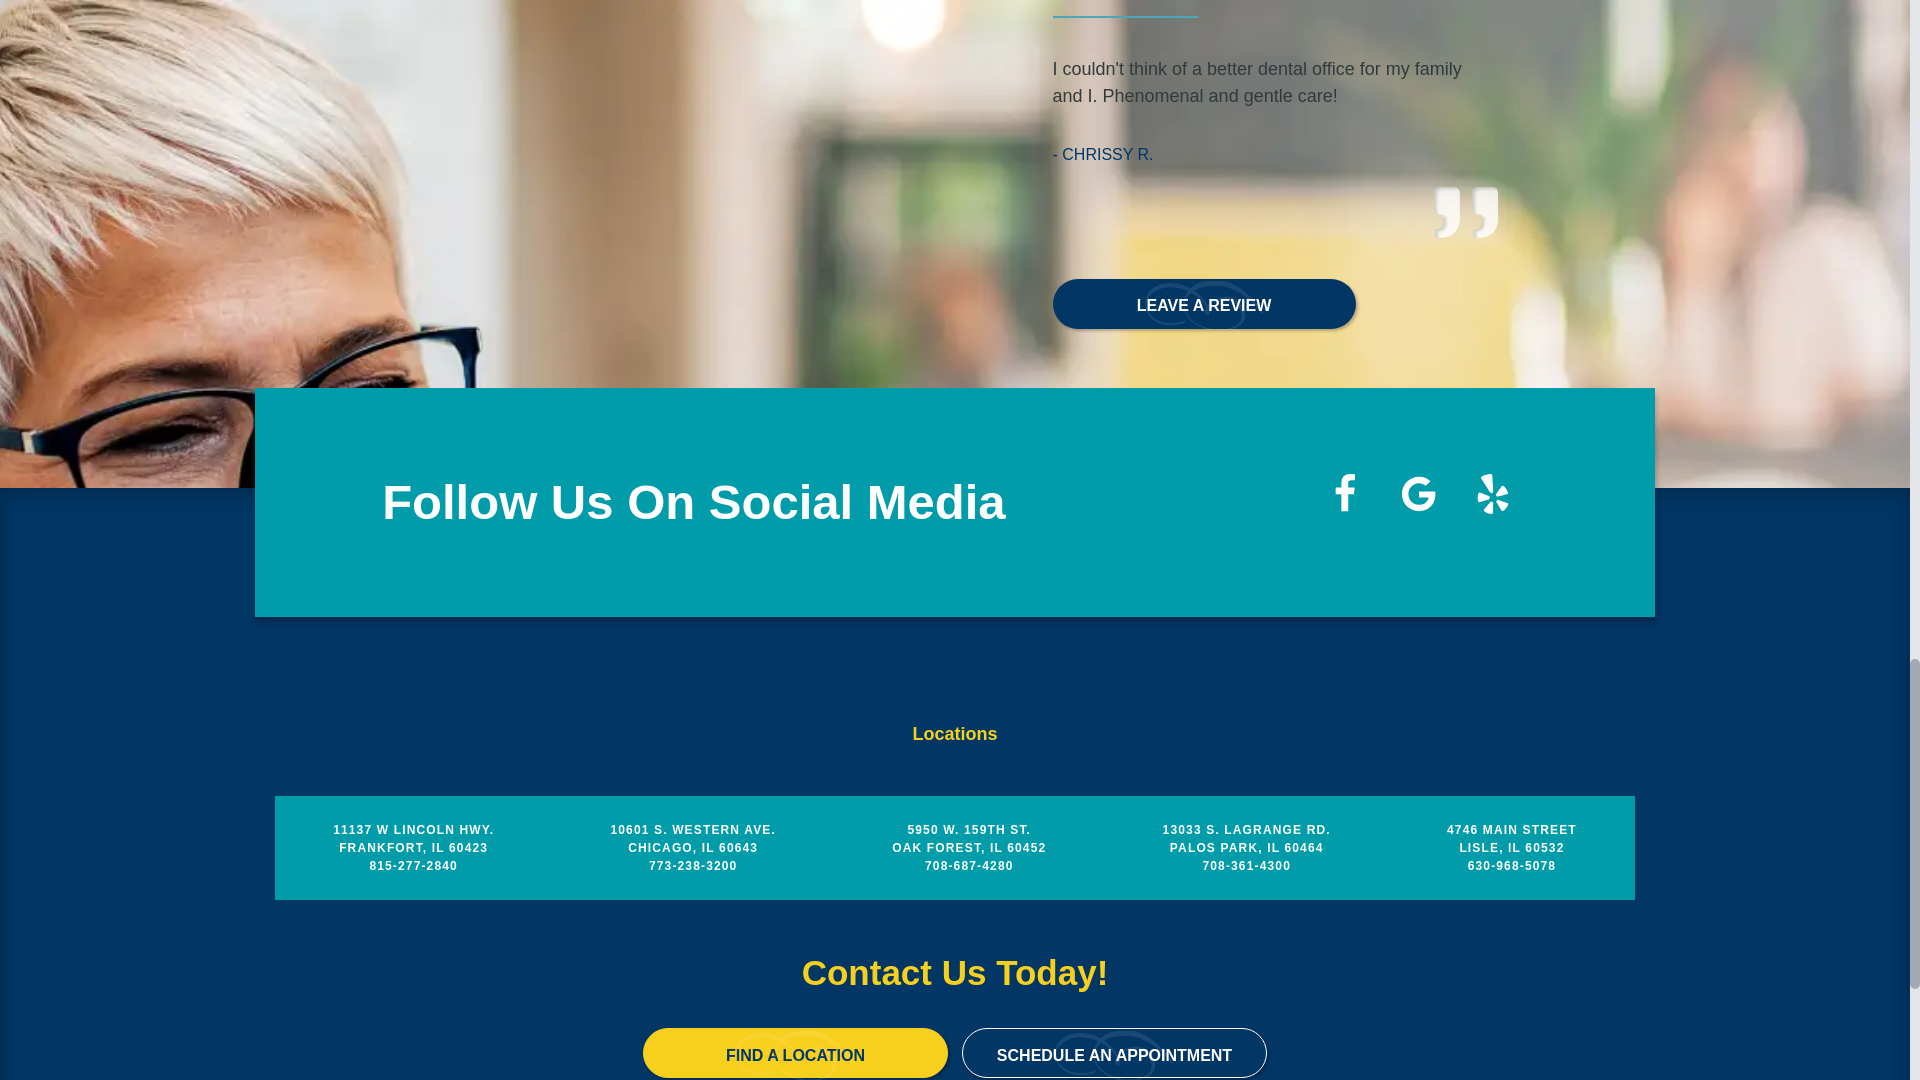 This screenshot has width=1920, height=1080. What do you see at coordinates (1344, 494) in the screenshot?
I see `Facebook icon` at bounding box center [1344, 494].